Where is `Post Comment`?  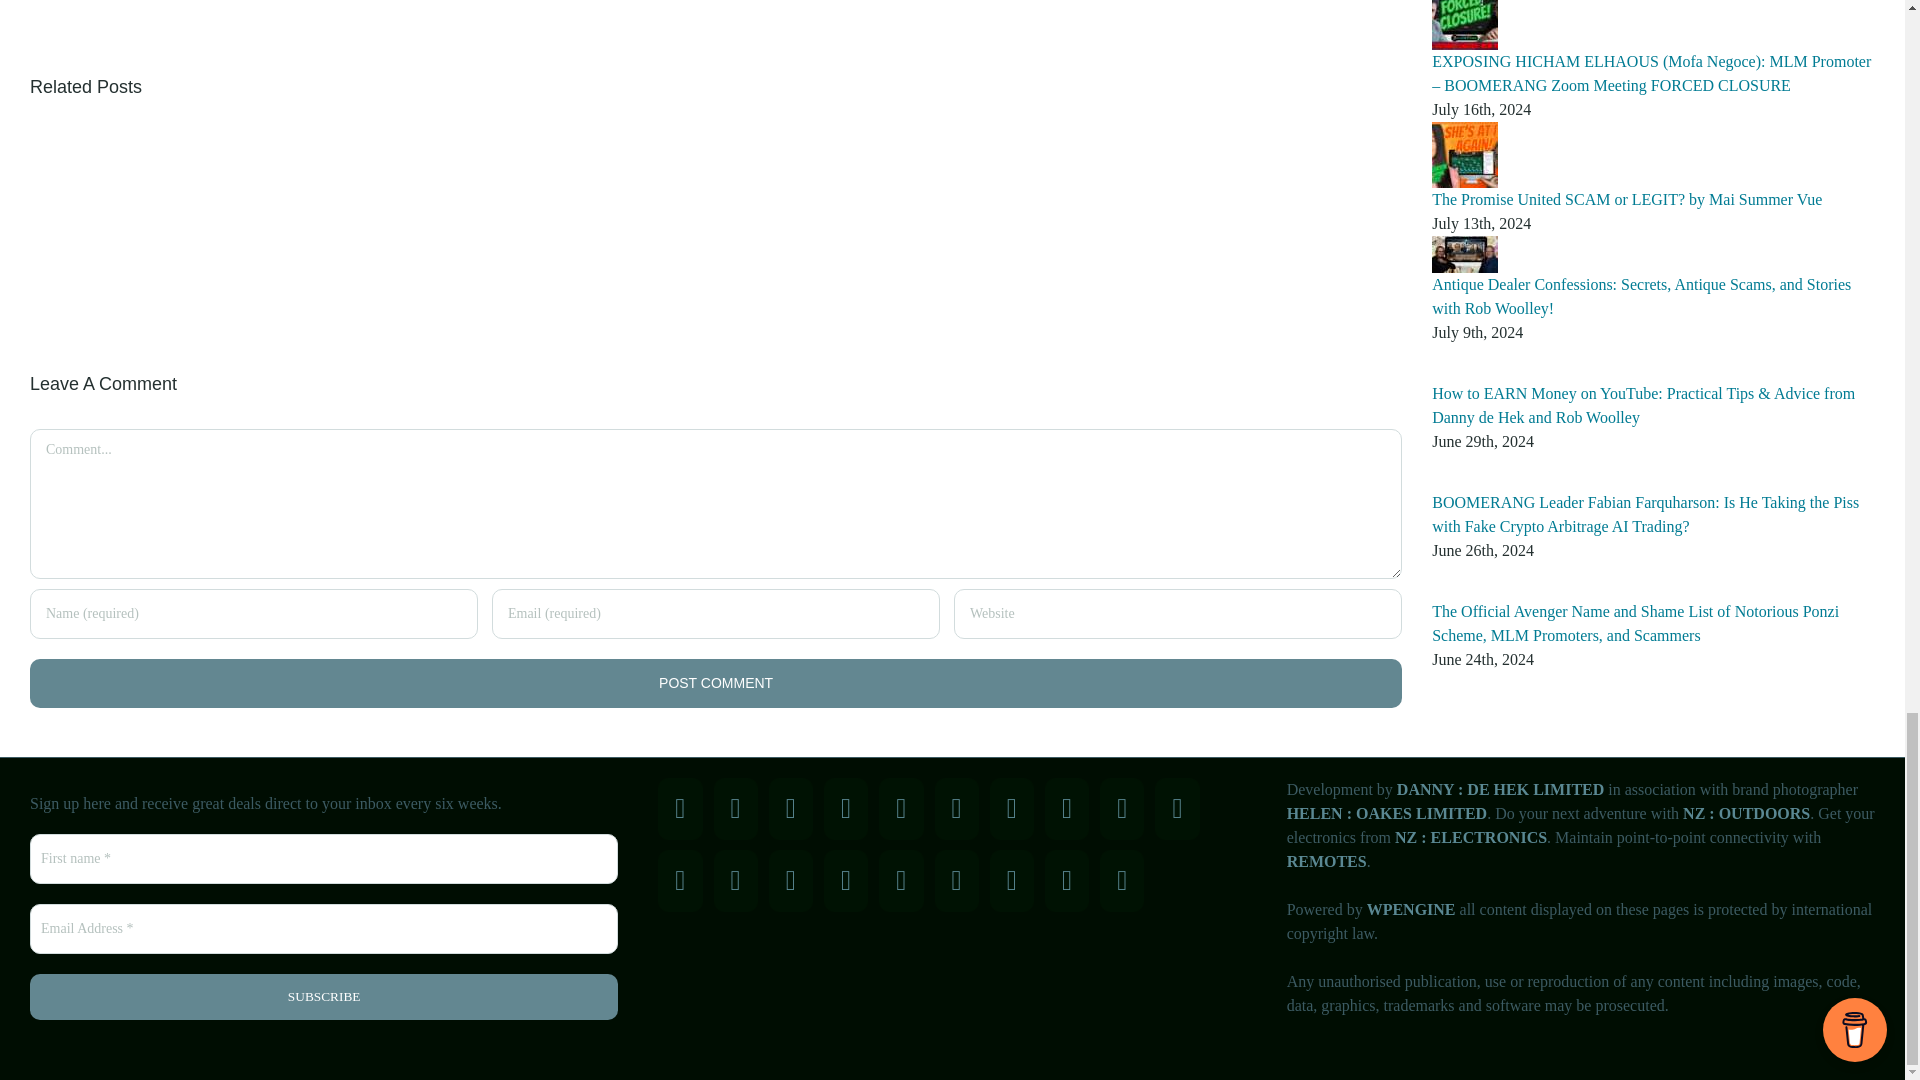 Post Comment is located at coordinates (716, 683).